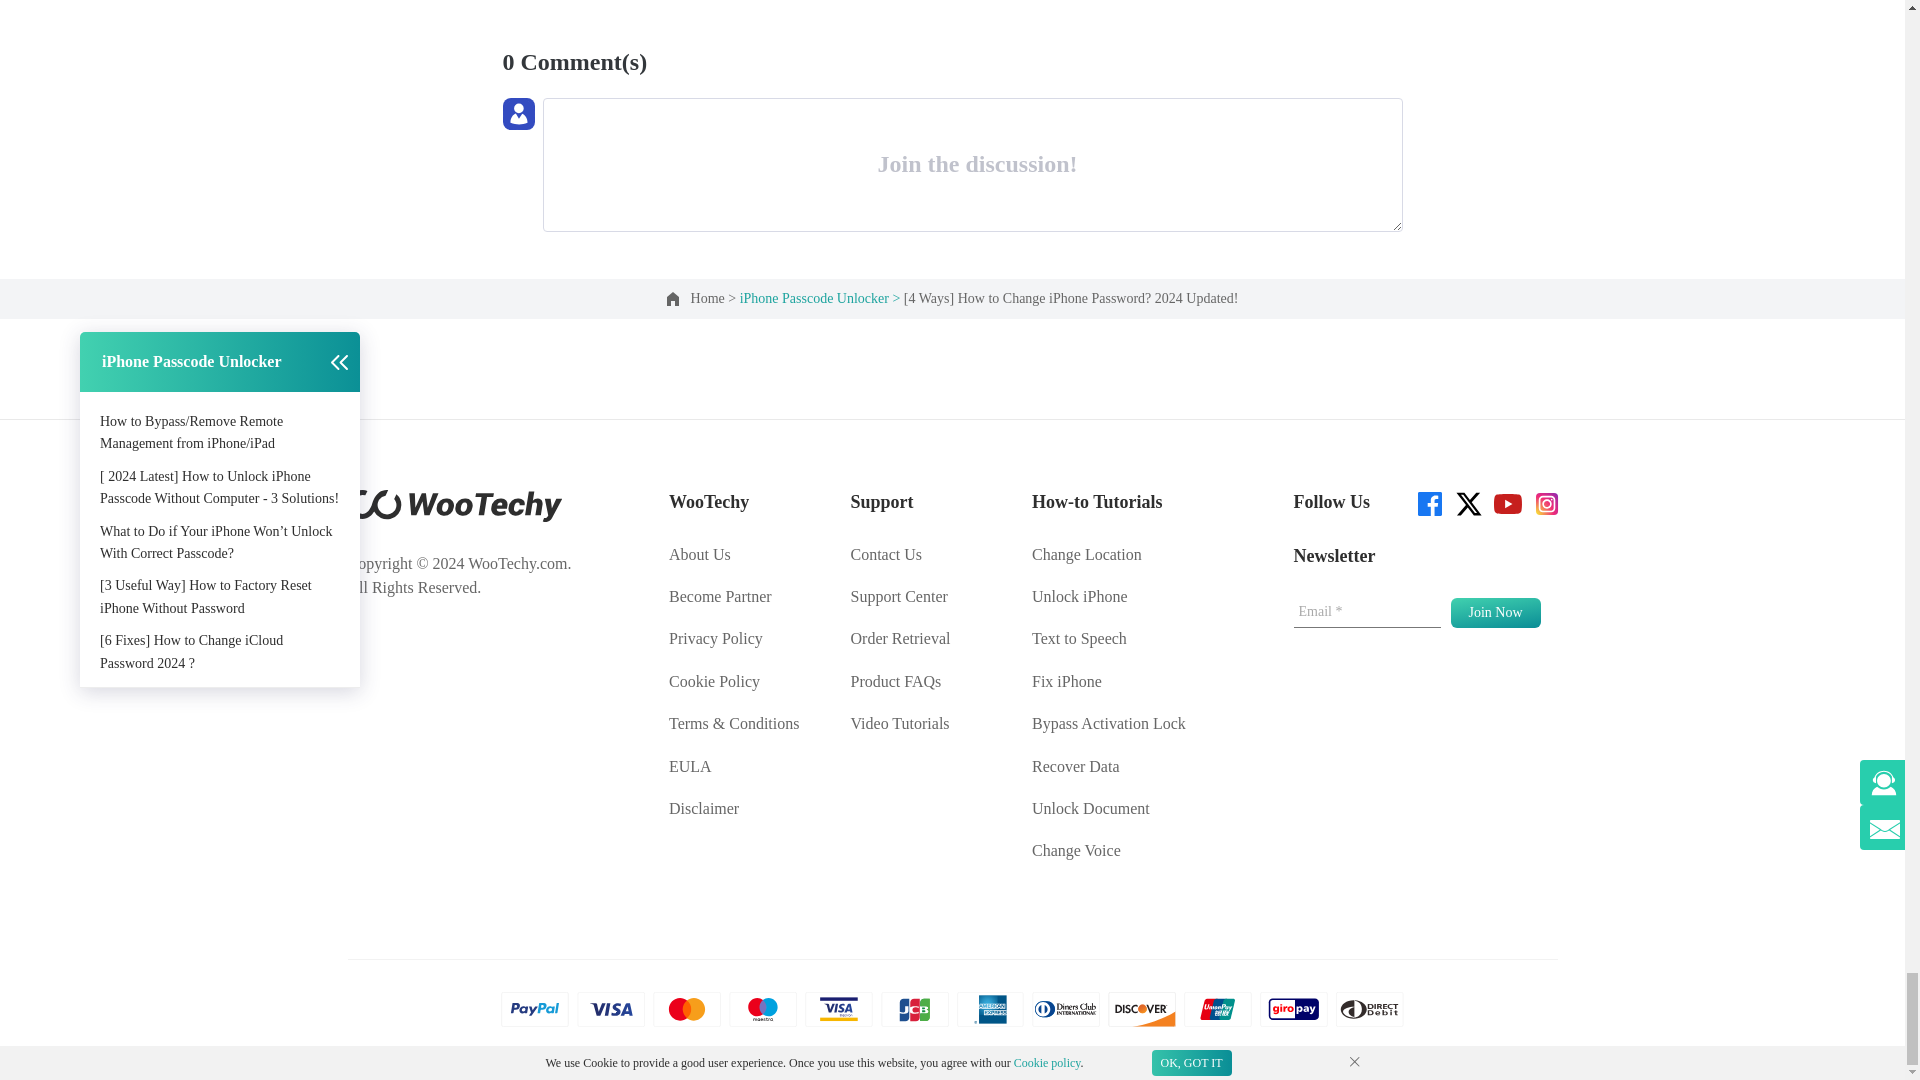 The height and width of the screenshot is (1080, 1920). Describe the element at coordinates (1494, 612) in the screenshot. I see `Join Now` at that location.